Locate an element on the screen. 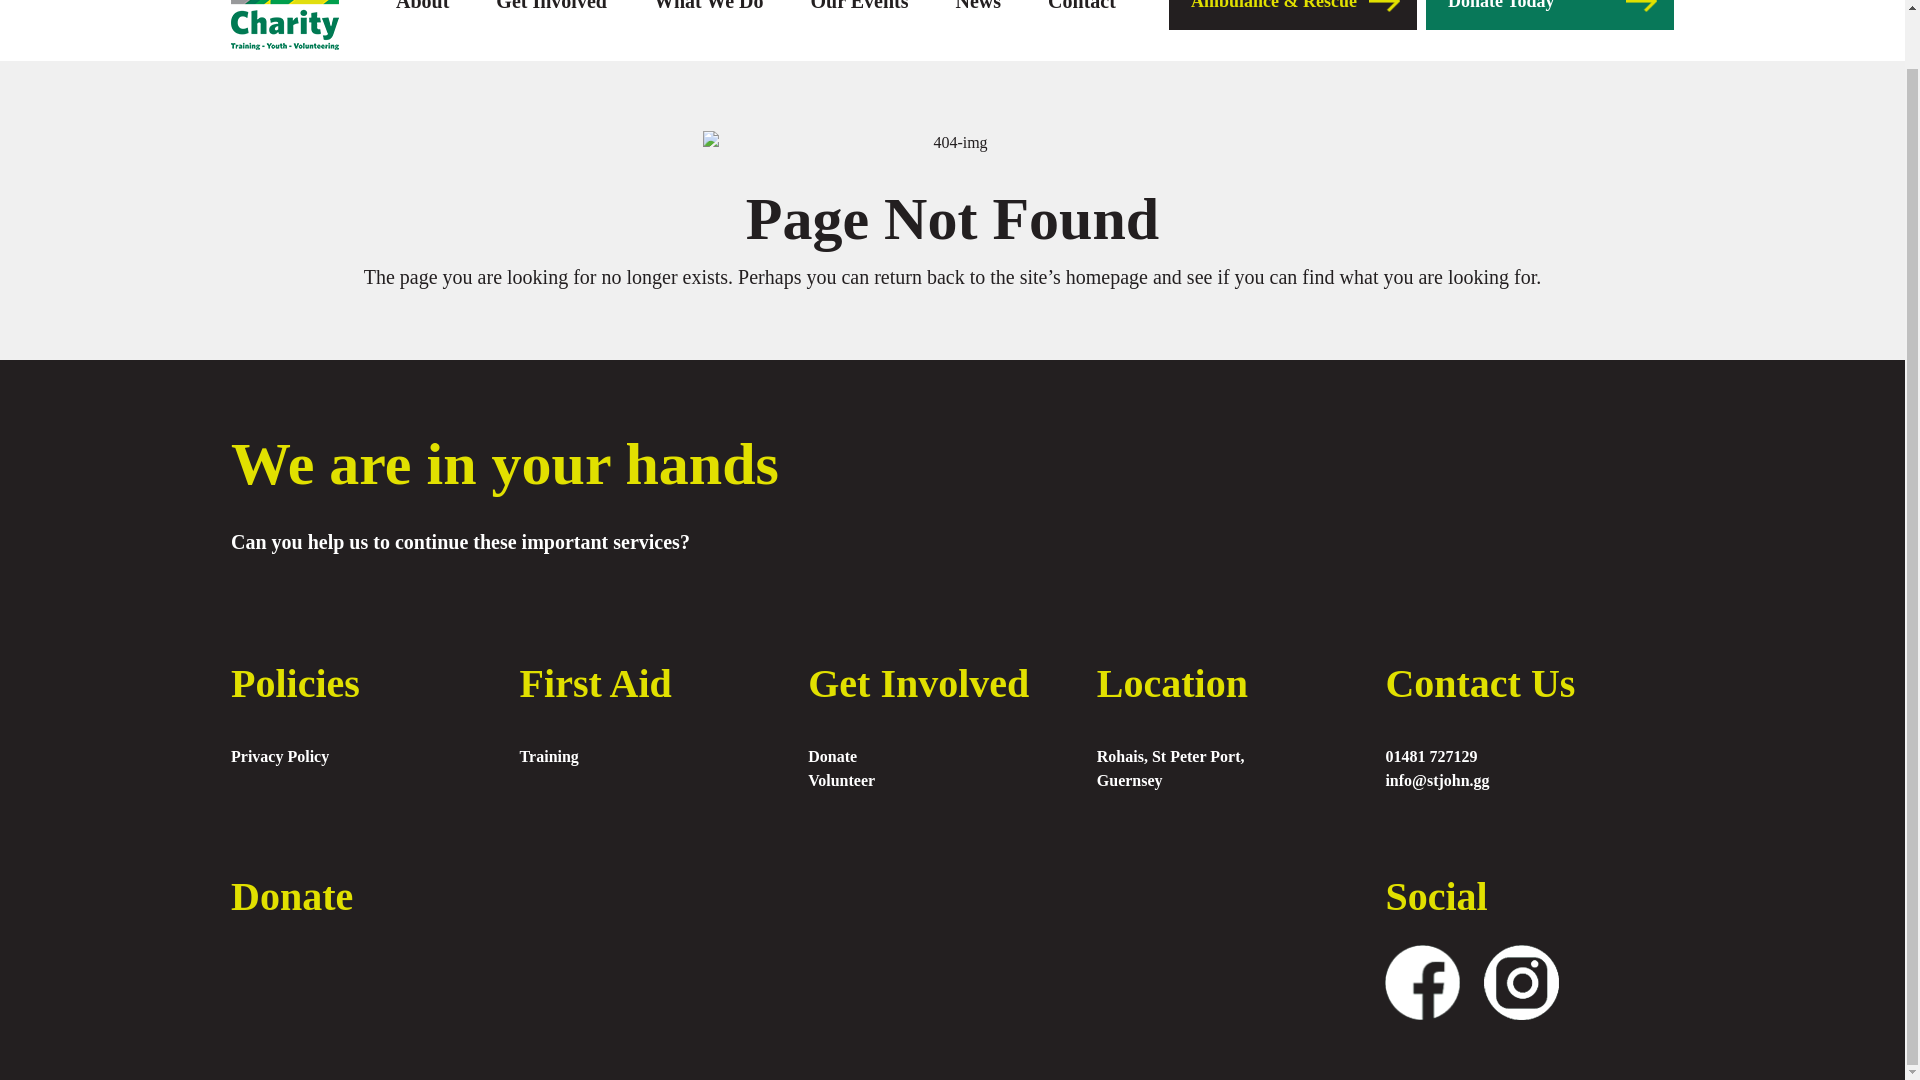  Training is located at coordinates (664, 756).